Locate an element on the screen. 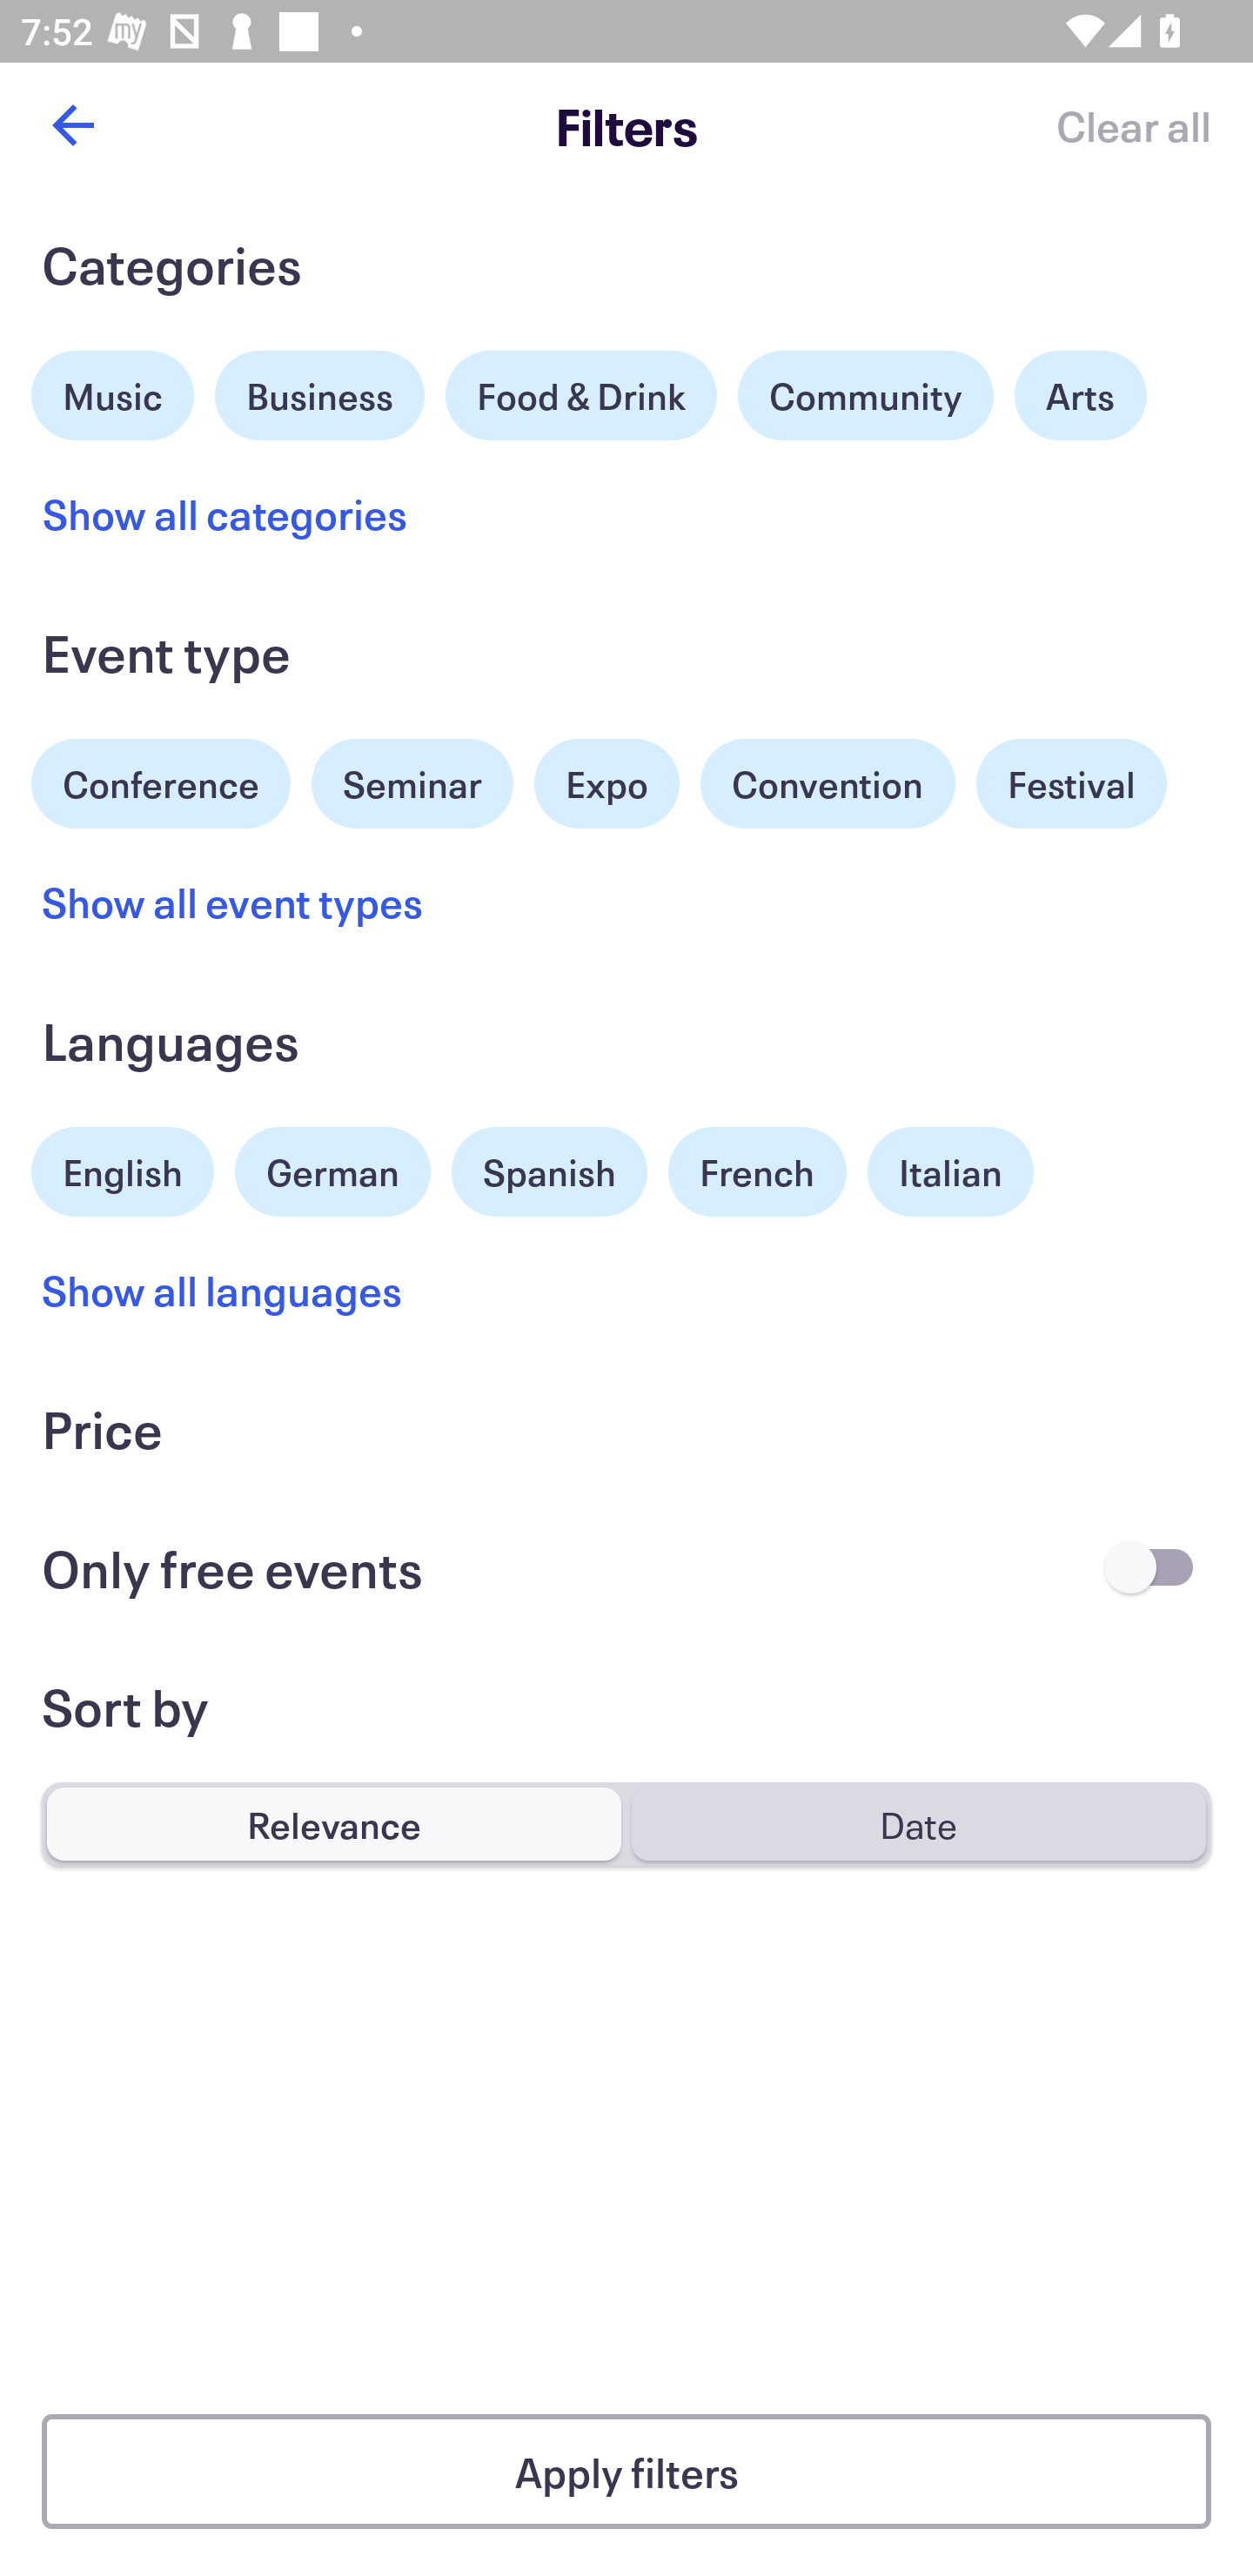 The image size is (1253, 2576). Date is located at coordinates (918, 1823).